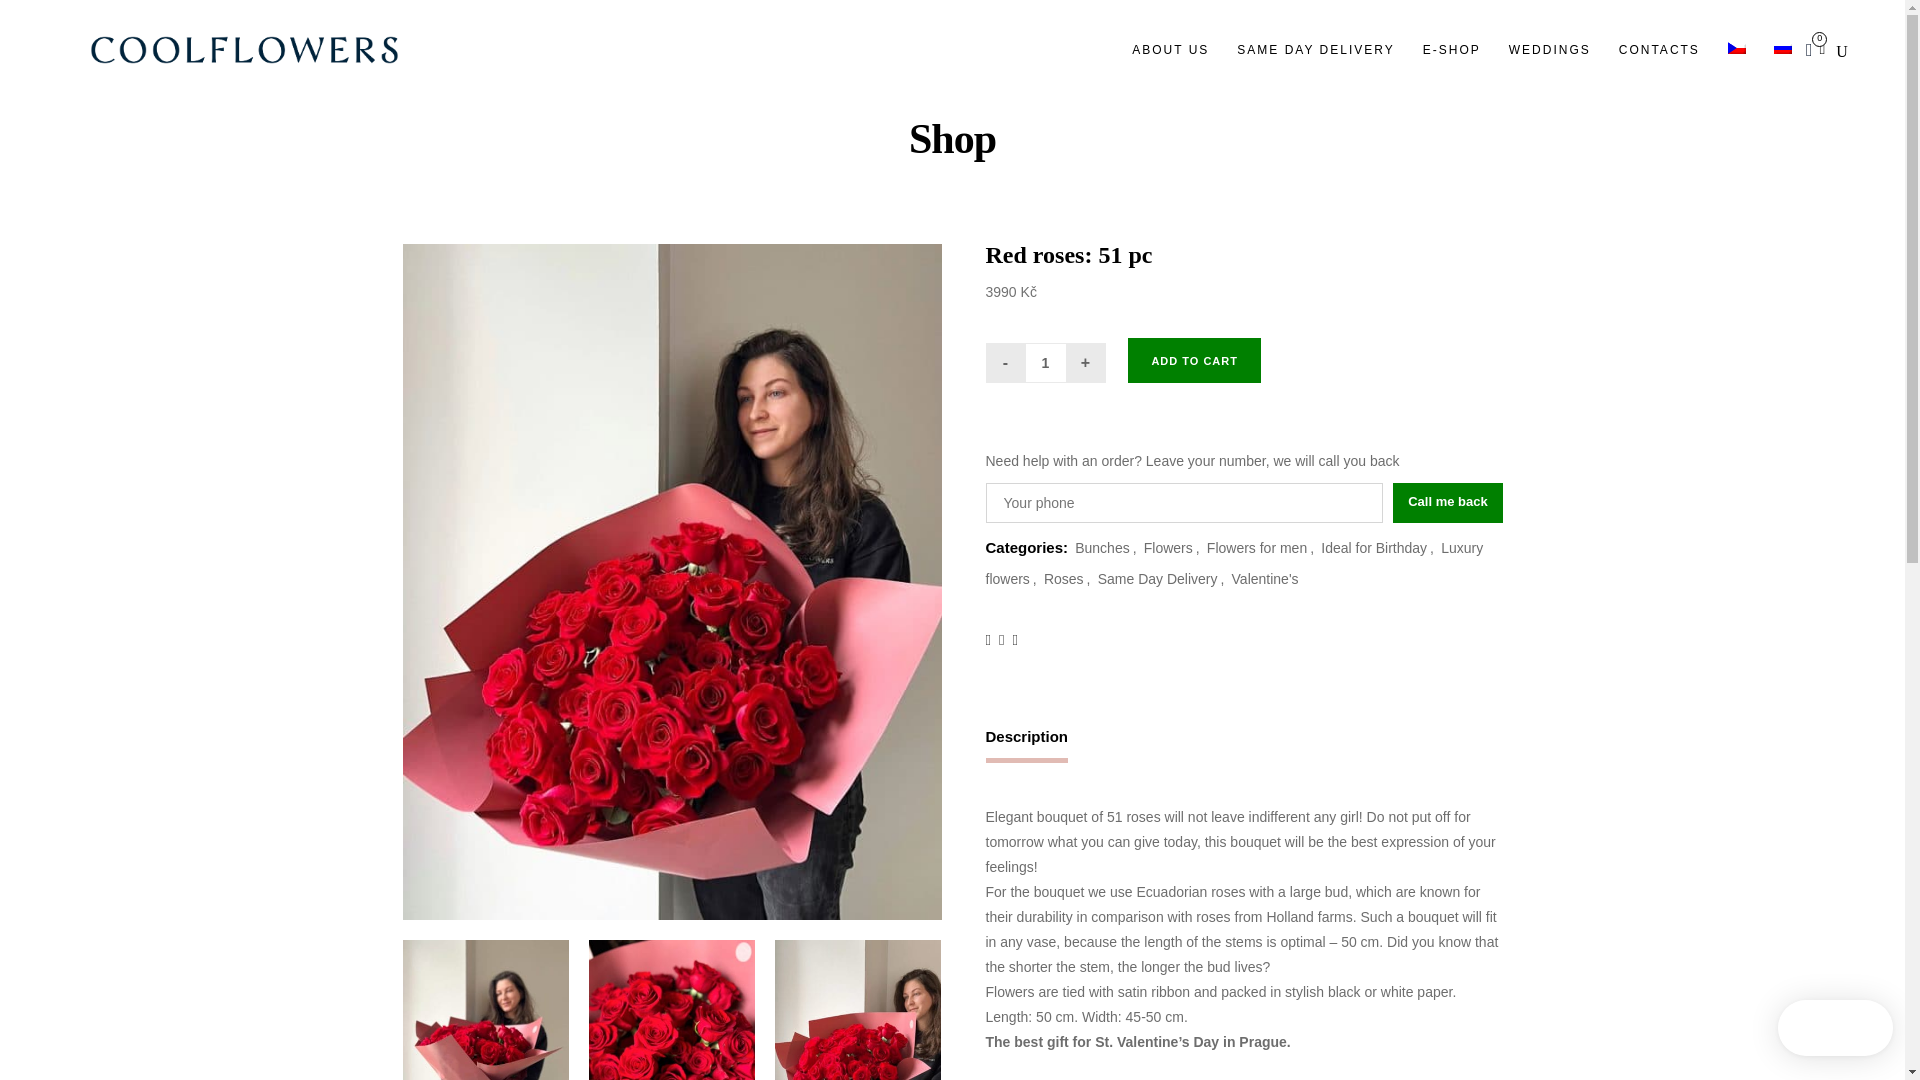  What do you see at coordinates (484, 1010) in the screenshot?
I see `C7EA3A5C-3746-4C1C-B9E3-1FFE4E897539` at bounding box center [484, 1010].